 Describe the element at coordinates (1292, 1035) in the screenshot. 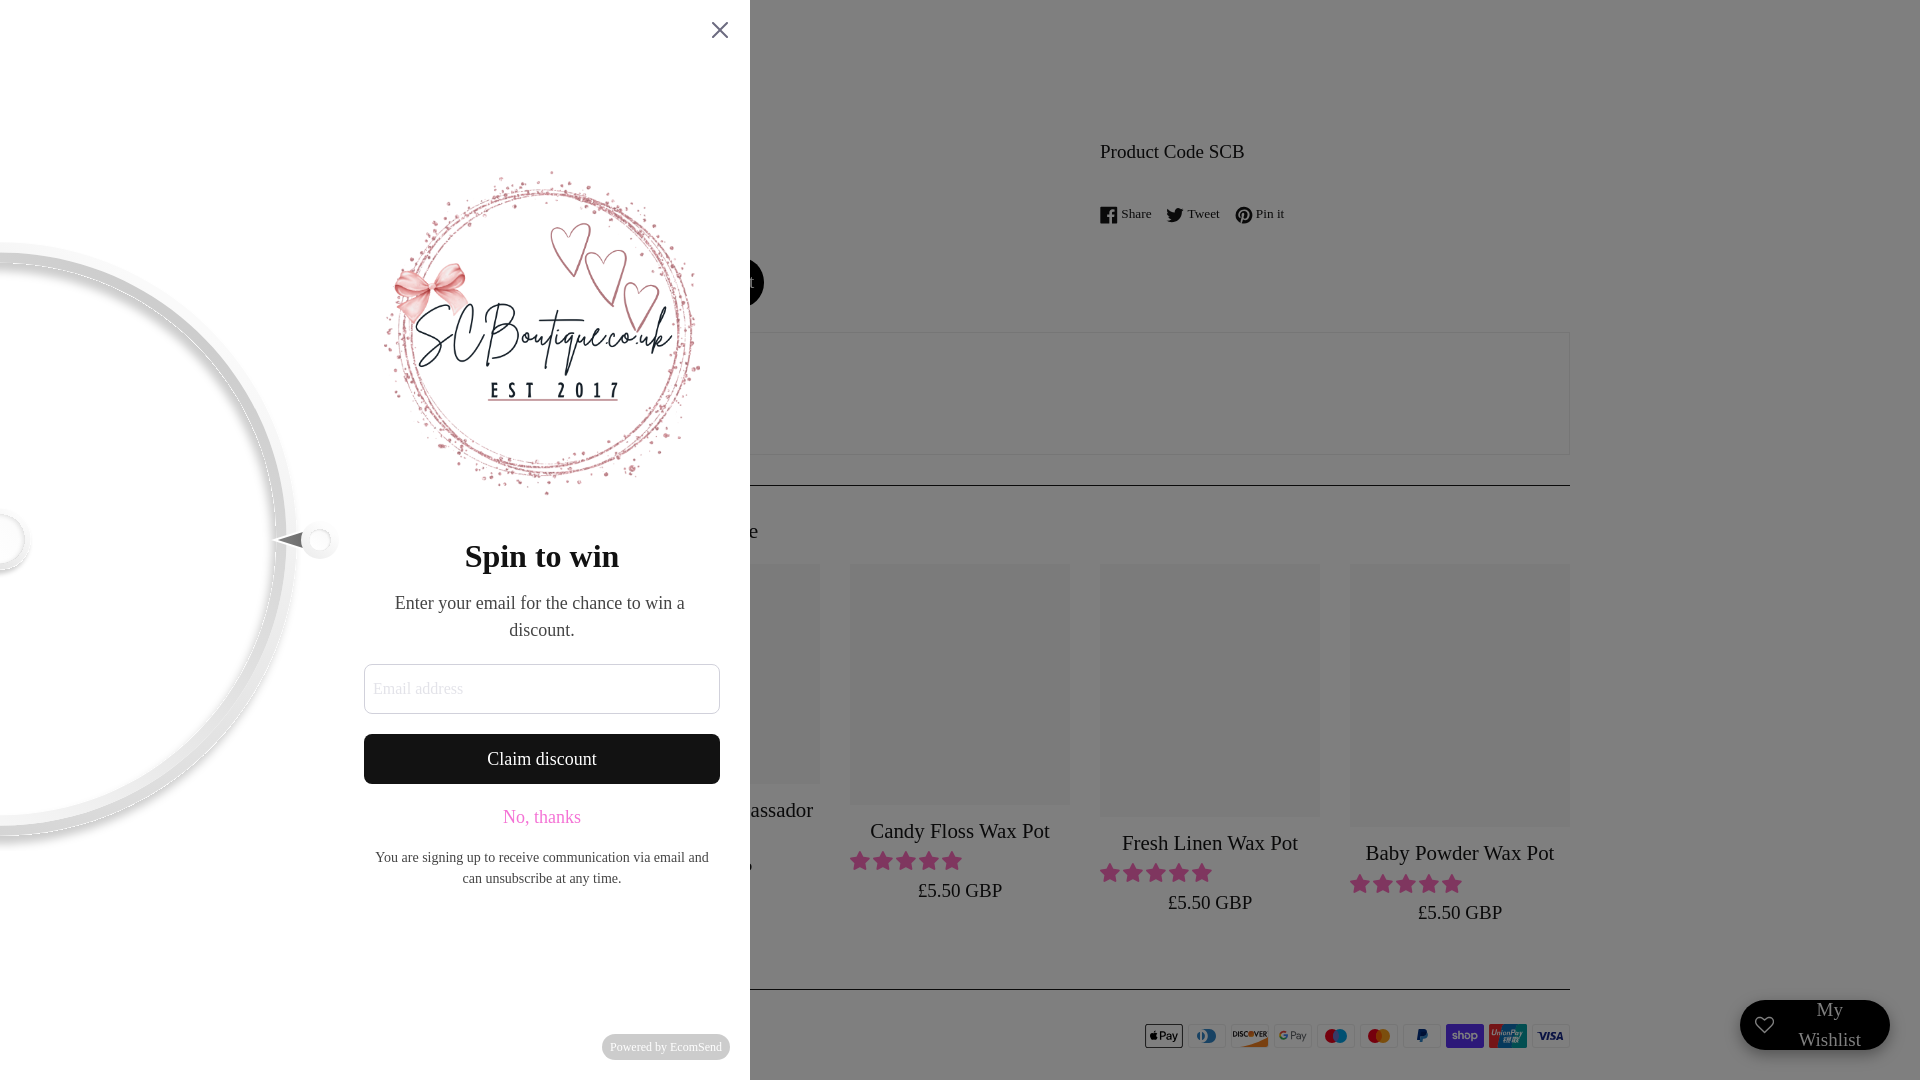

I see `Google Pay` at that location.